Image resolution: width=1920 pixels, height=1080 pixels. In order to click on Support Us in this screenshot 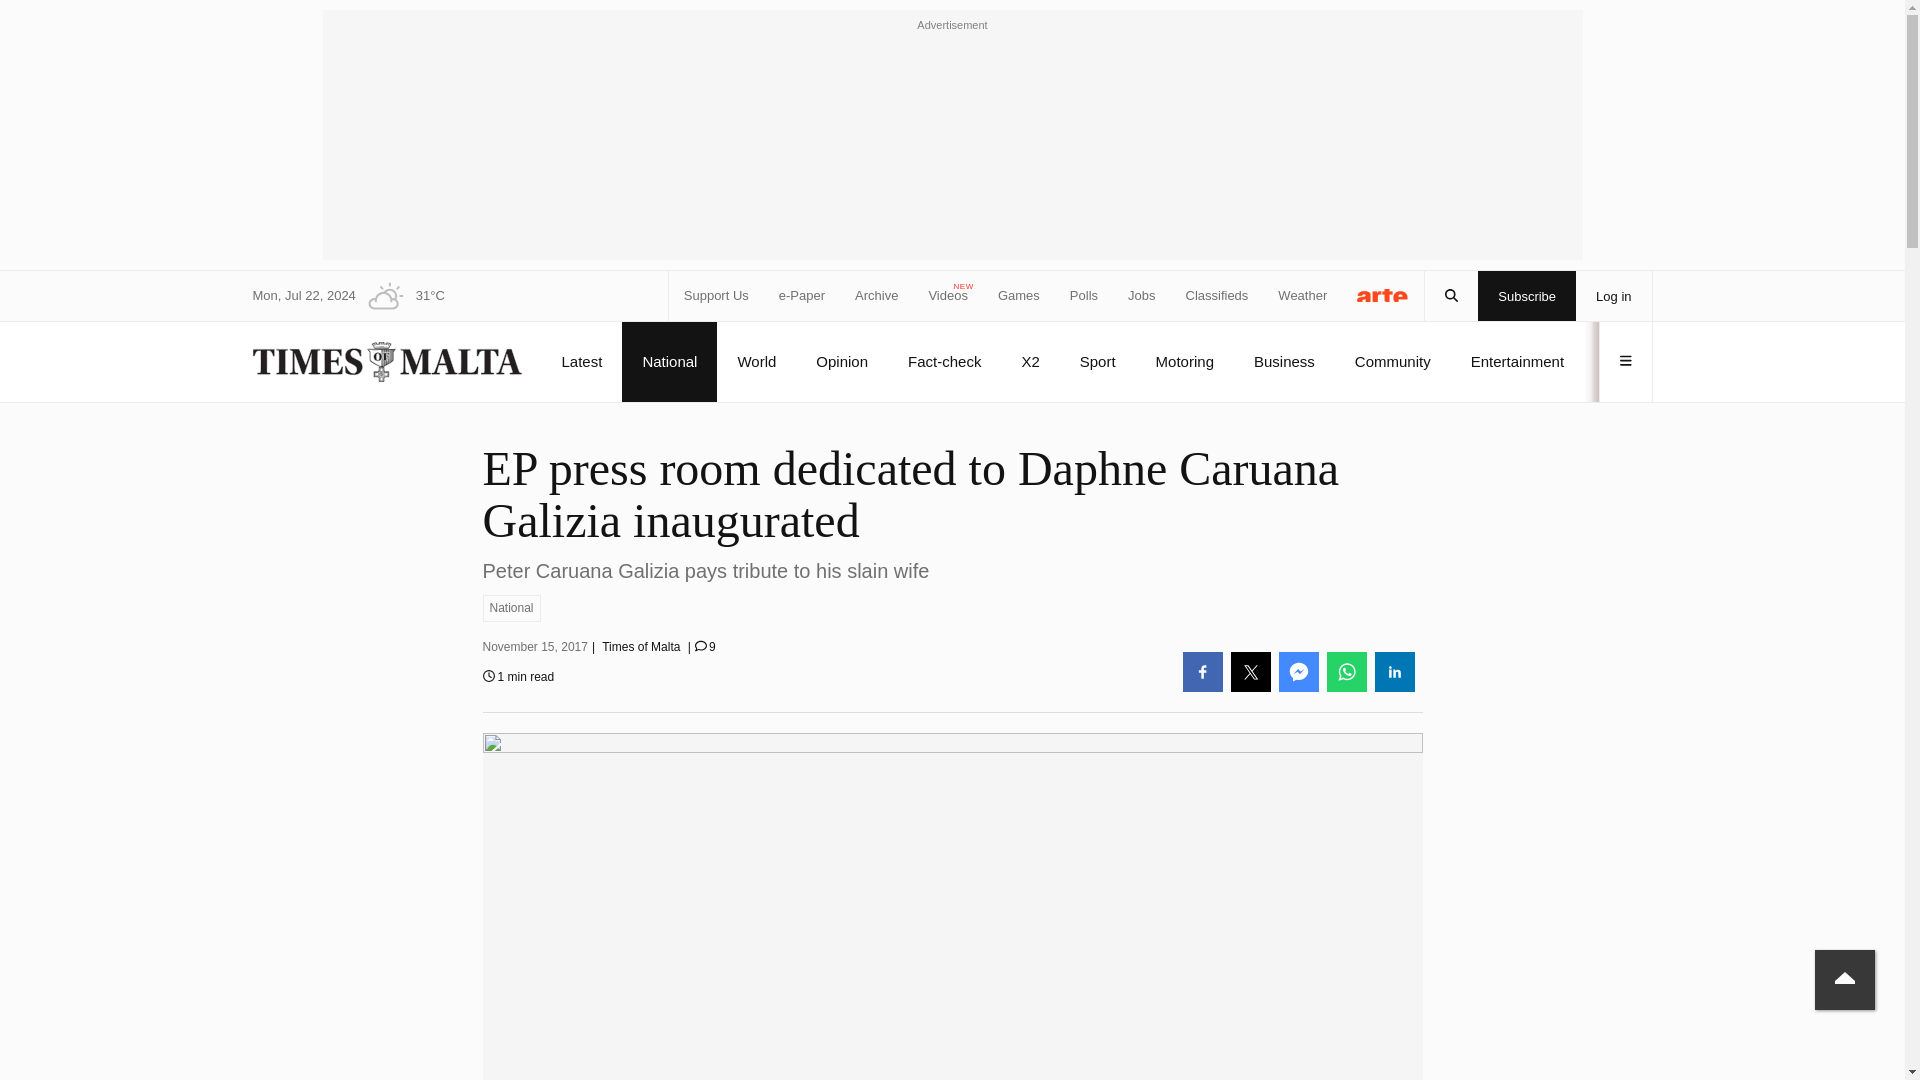, I will do `click(716, 296)`.